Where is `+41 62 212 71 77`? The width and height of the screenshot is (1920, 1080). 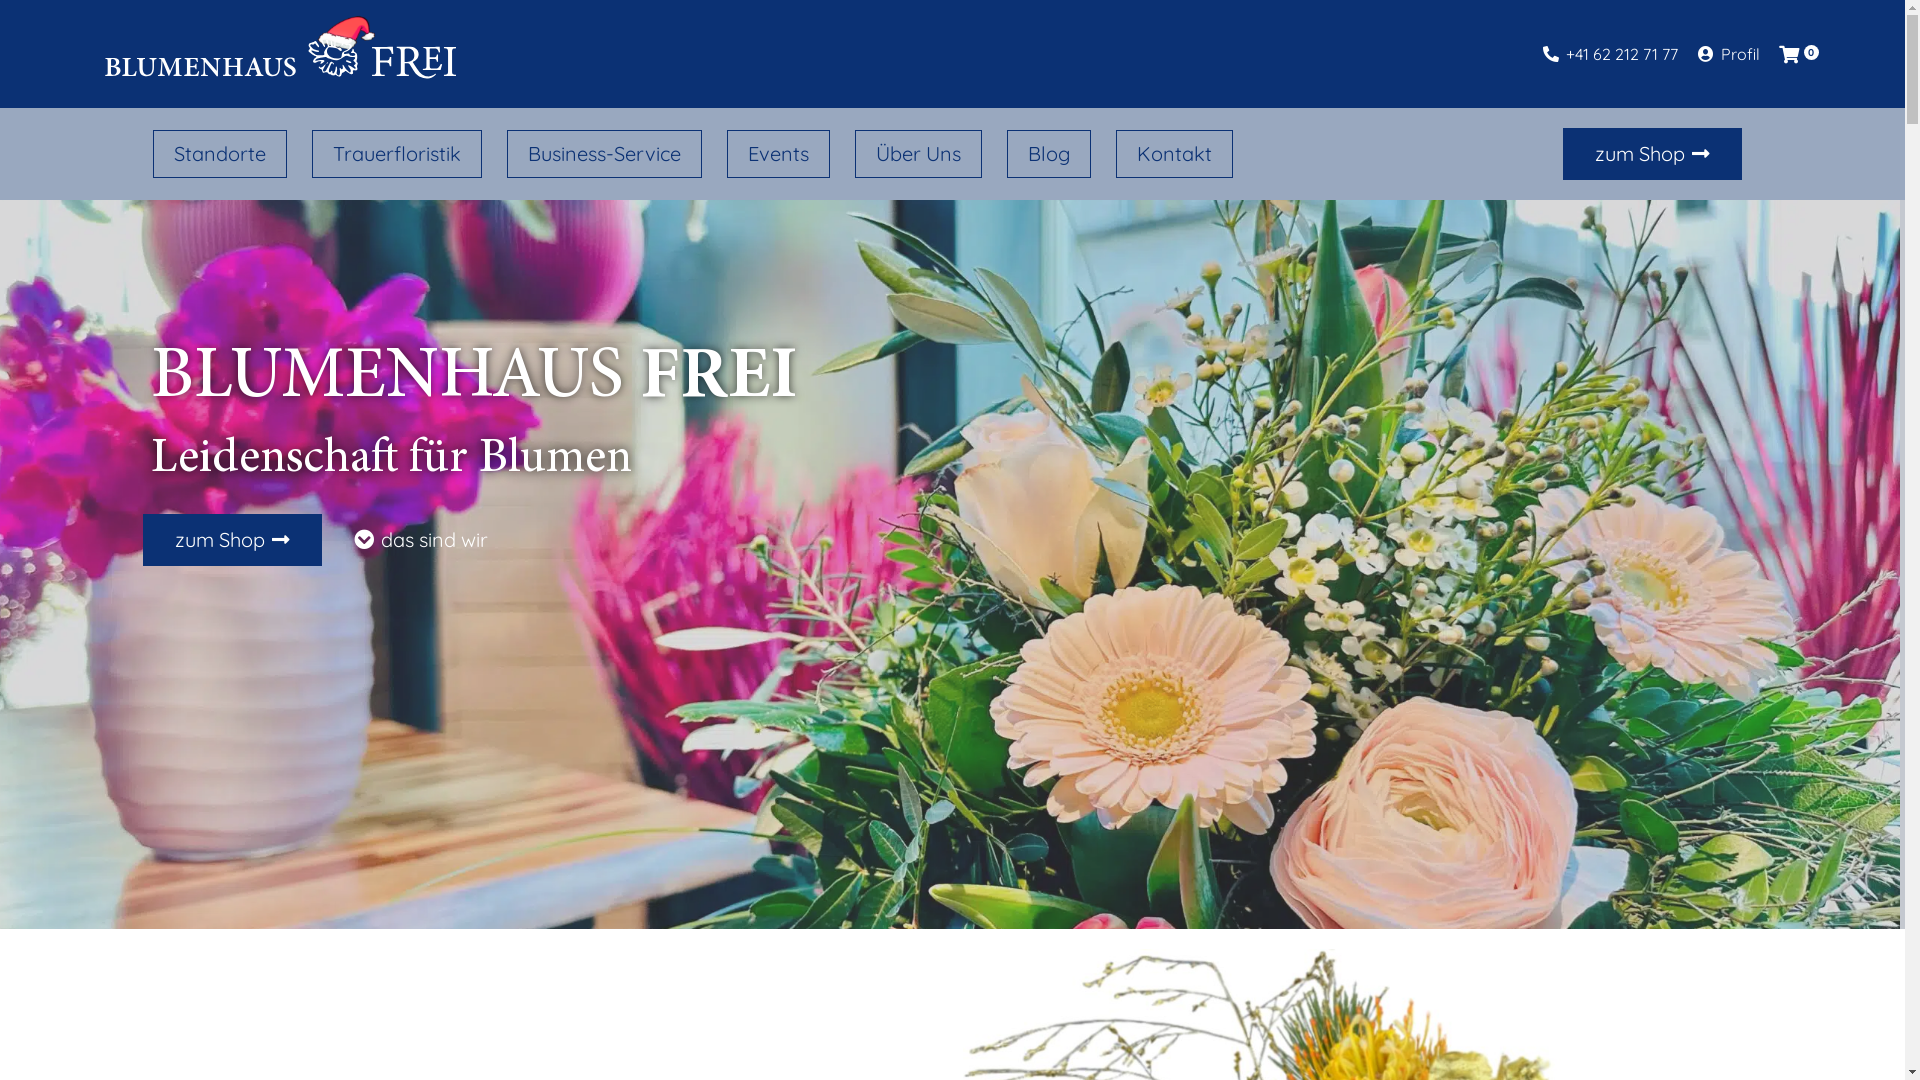
+41 62 212 71 77 is located at coordinates (1610, 54).